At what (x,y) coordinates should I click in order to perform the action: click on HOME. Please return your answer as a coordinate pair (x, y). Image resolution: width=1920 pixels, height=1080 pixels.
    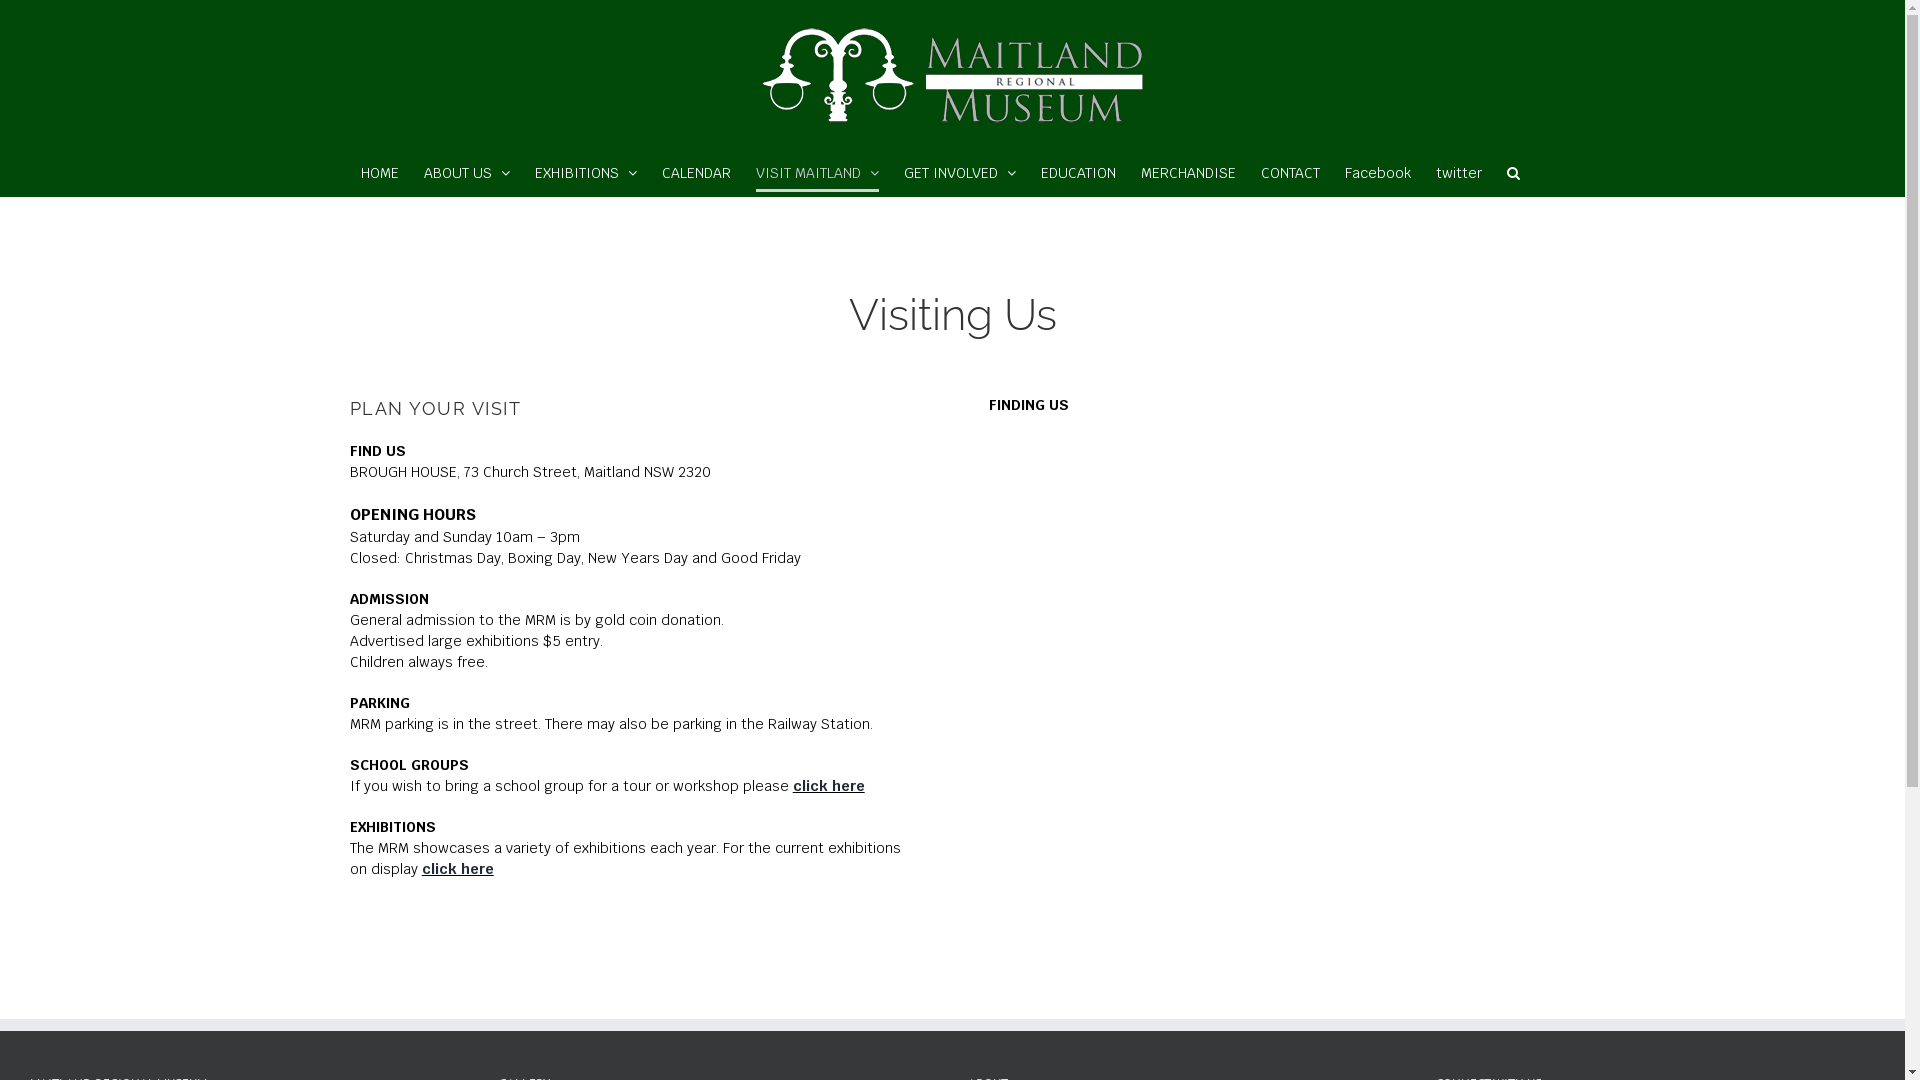
    Looking at the image, I should click on (379, 172).